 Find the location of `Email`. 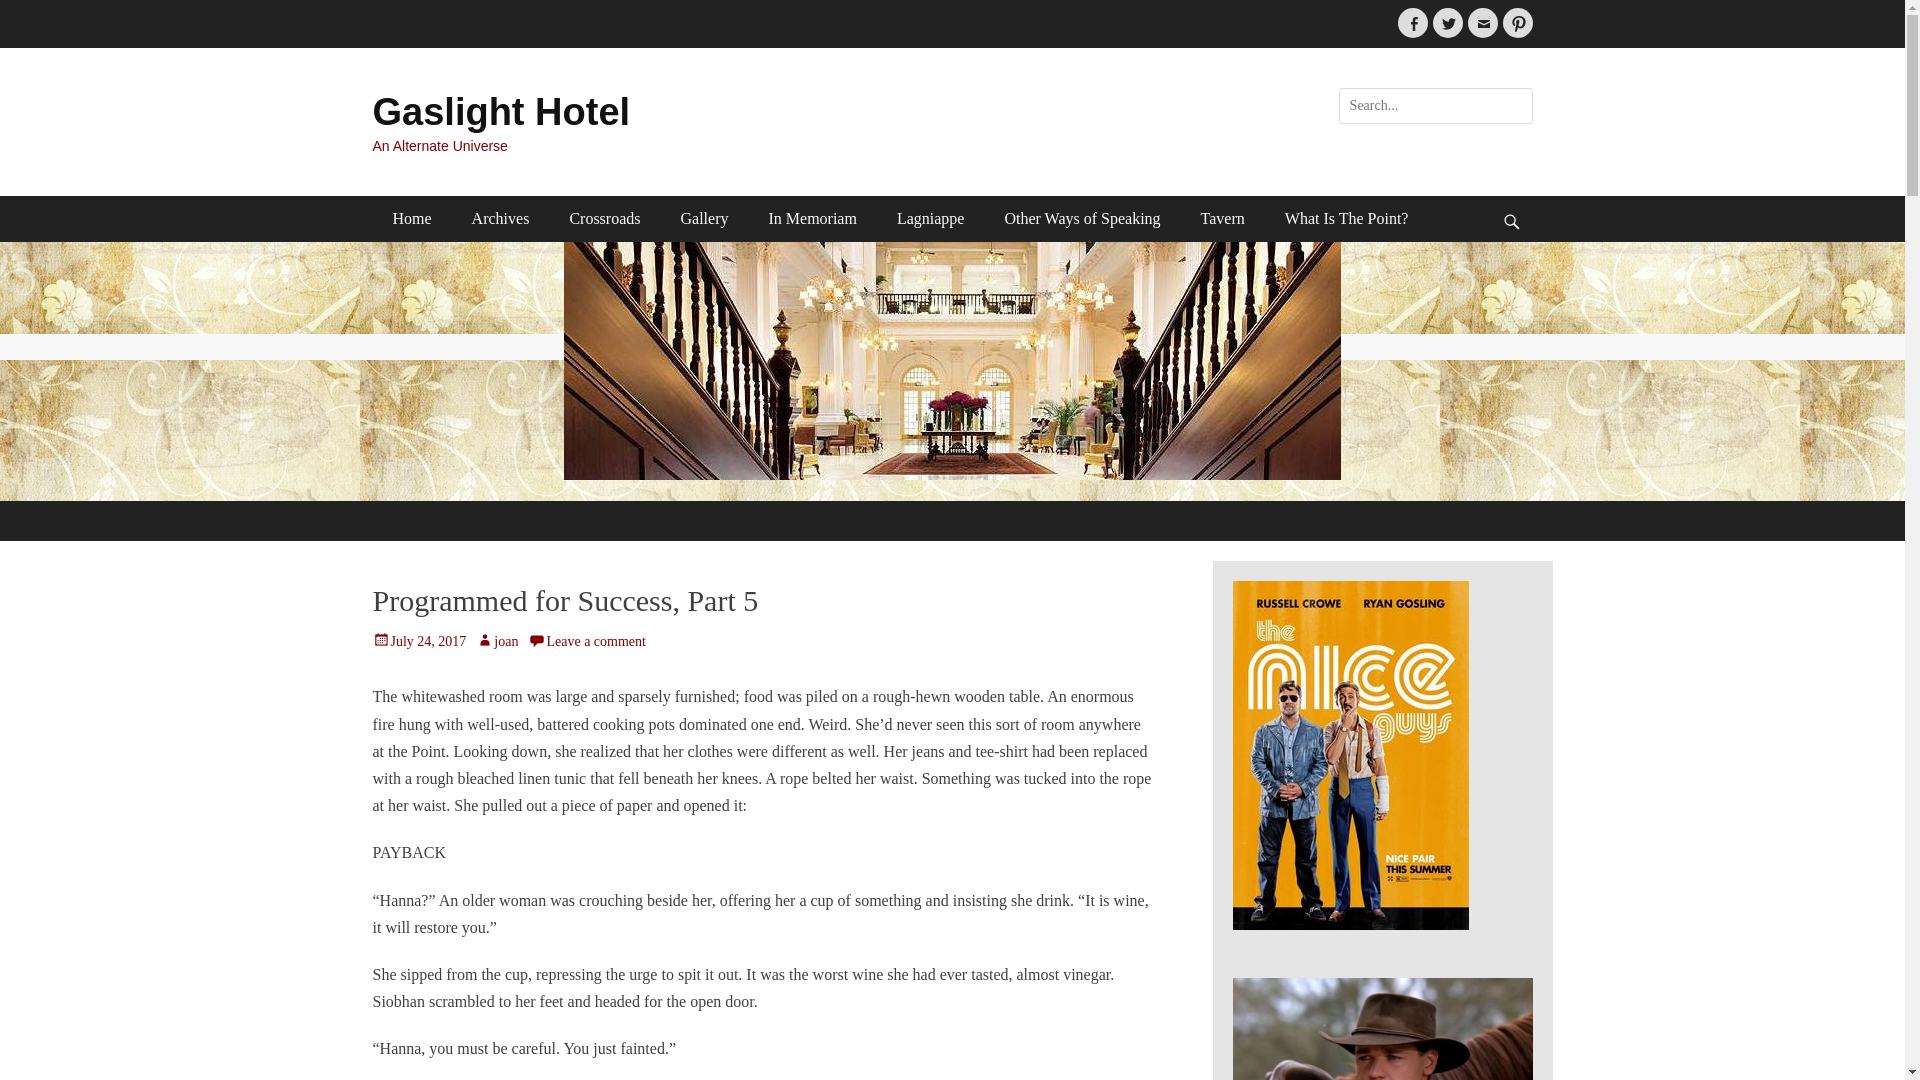

Email is located at coordinates (1482, 22).